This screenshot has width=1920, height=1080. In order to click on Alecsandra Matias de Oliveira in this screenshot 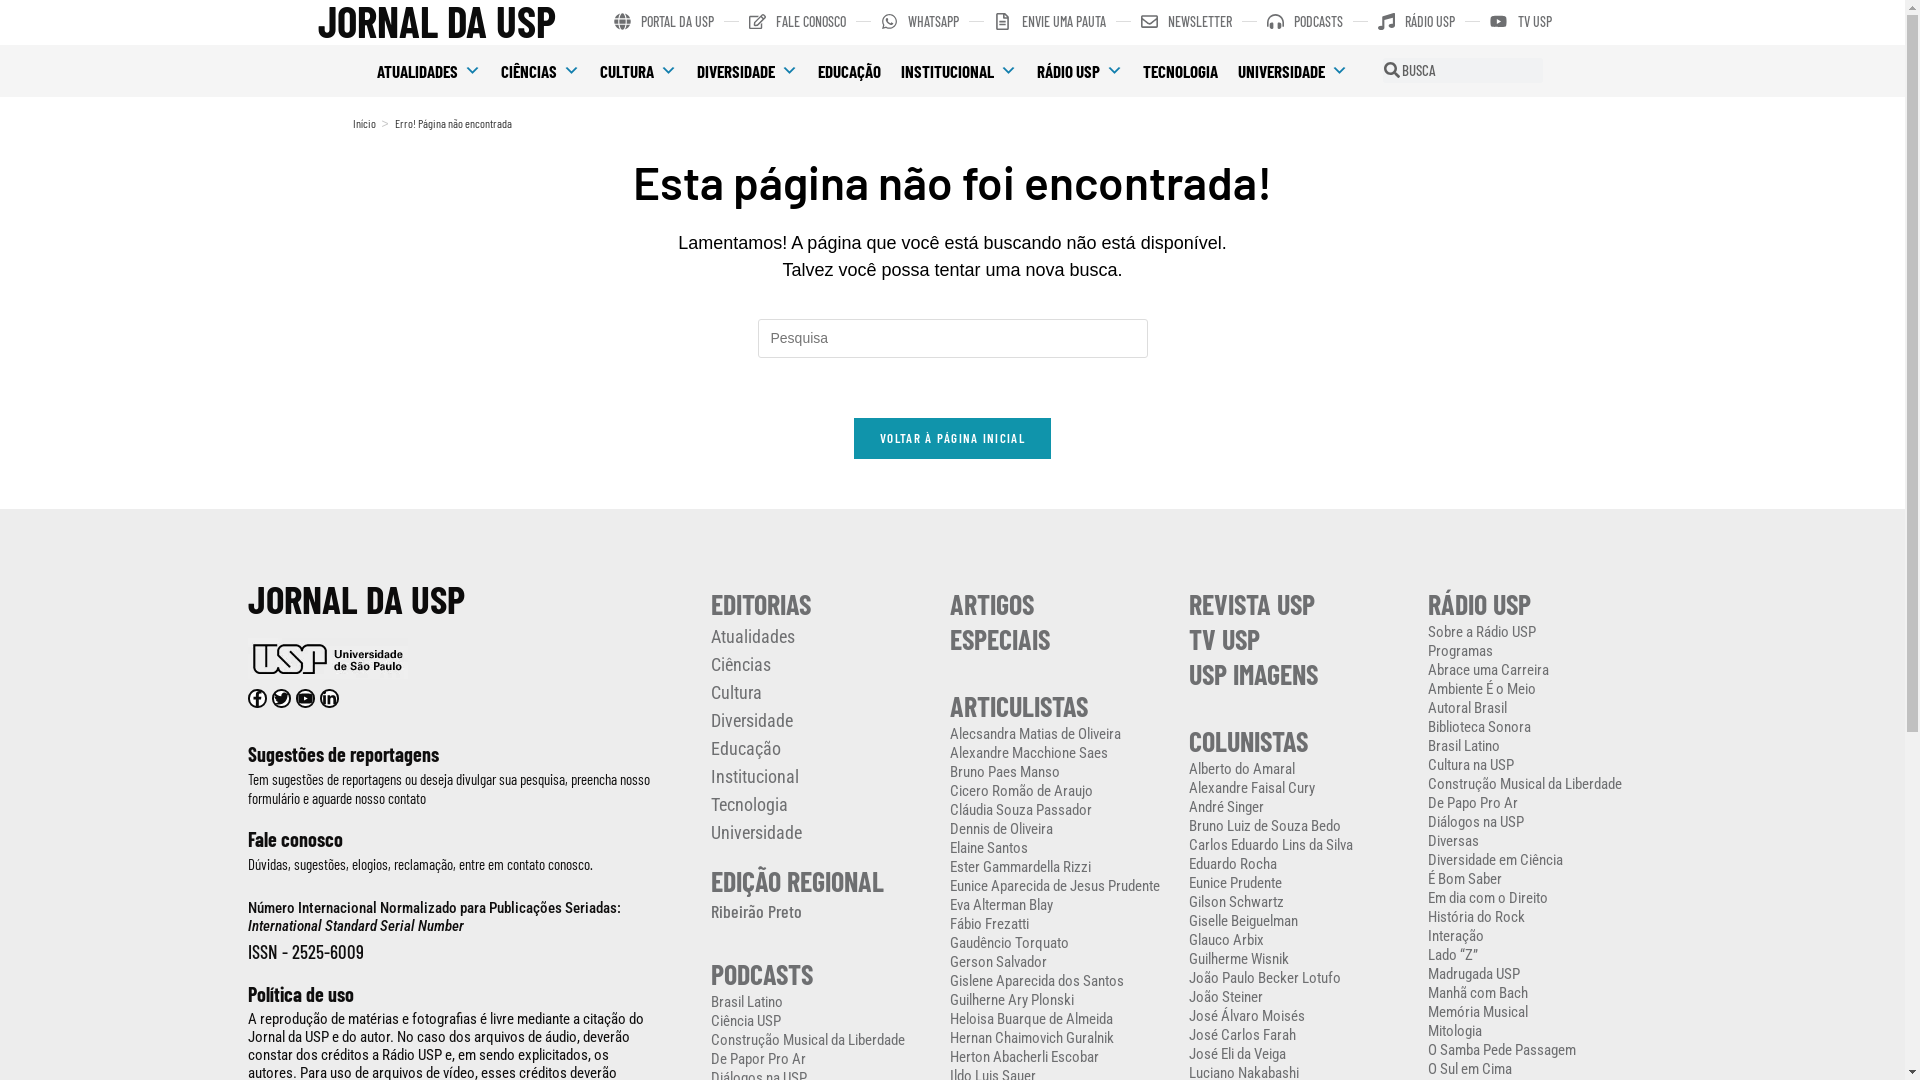, I will do `click(1060, 734)`.